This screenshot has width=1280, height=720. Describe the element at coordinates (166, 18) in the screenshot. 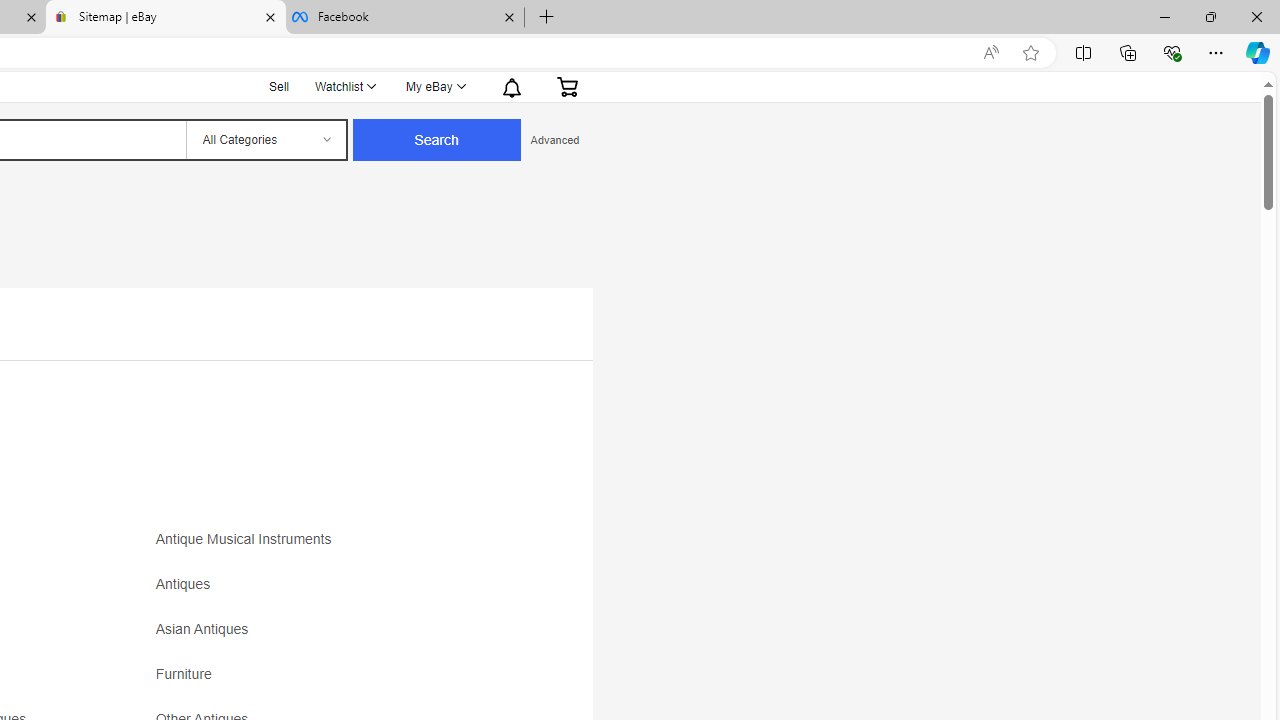

I see `Sitemap | eBay` at that location.